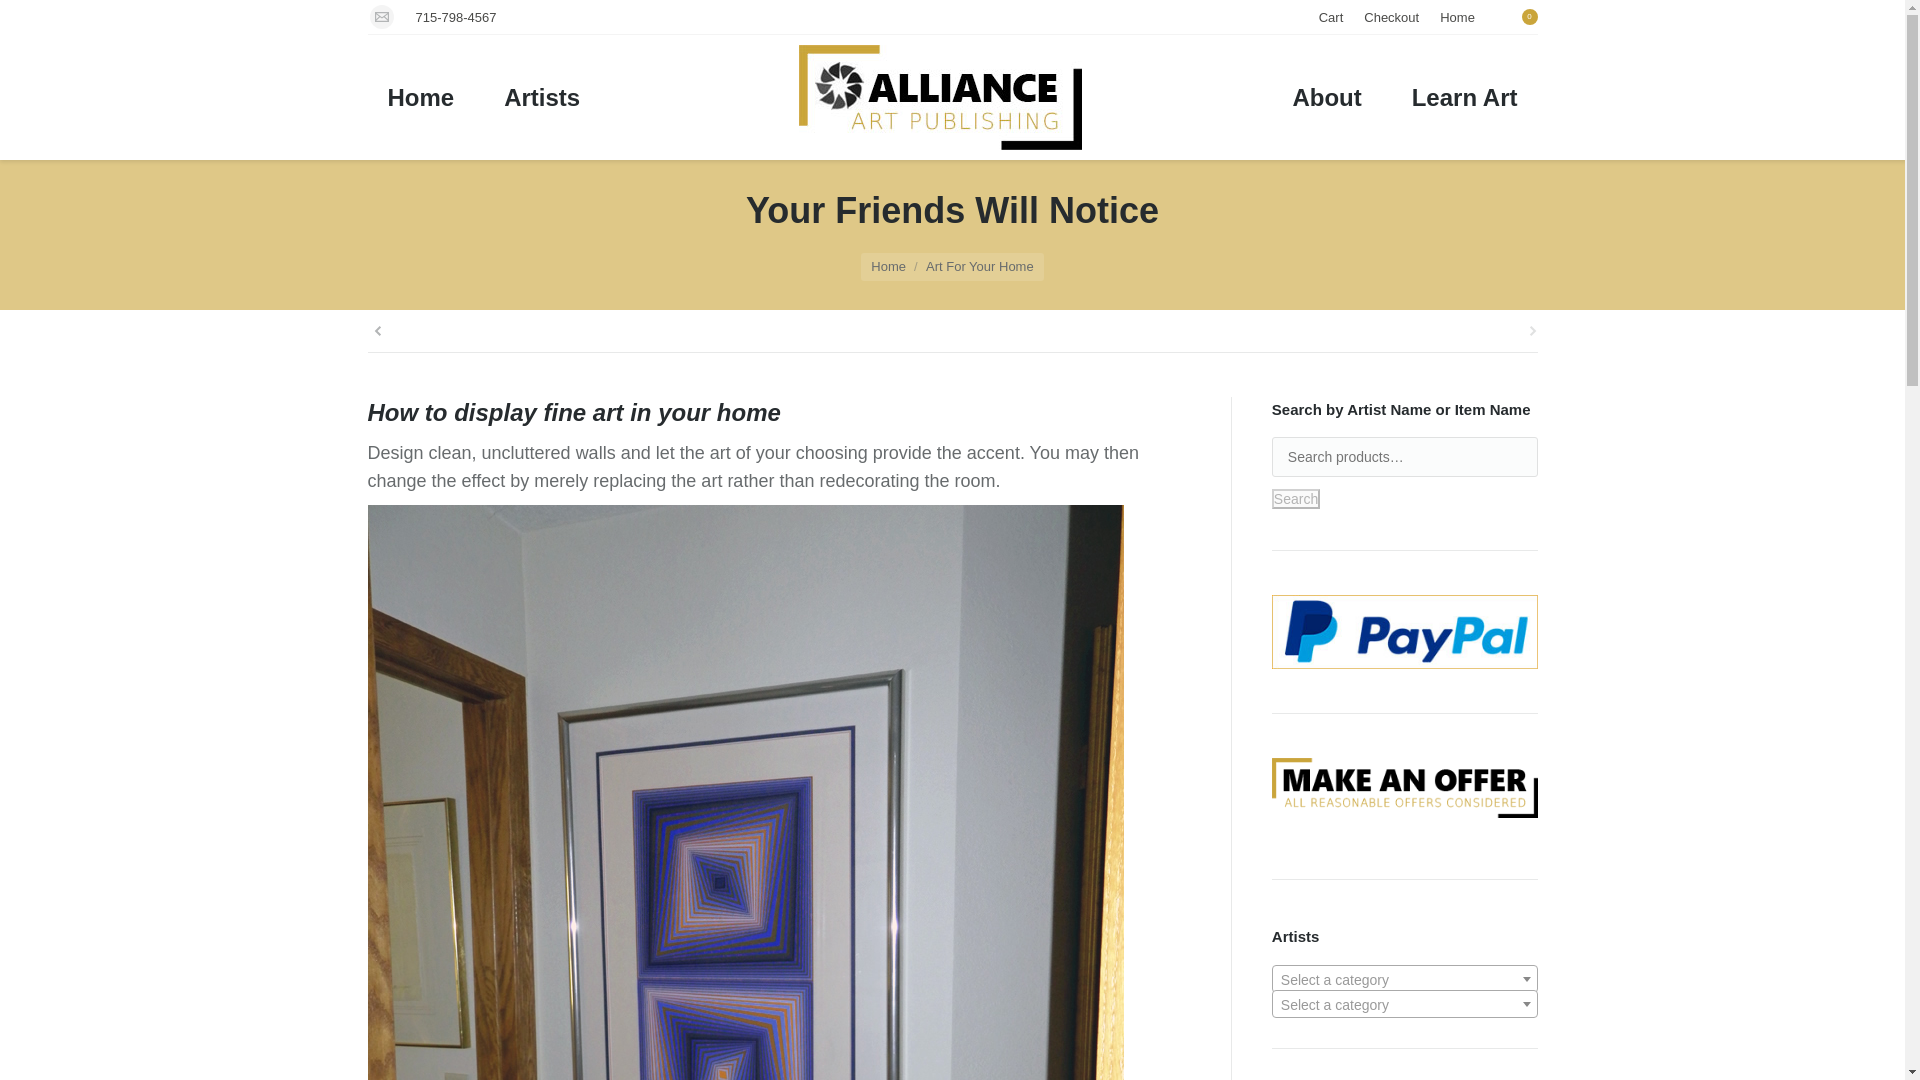  What do you see at coordinates (1457, 17) in the screenshot?
I see `Home` at bounding box center [1457, 17].